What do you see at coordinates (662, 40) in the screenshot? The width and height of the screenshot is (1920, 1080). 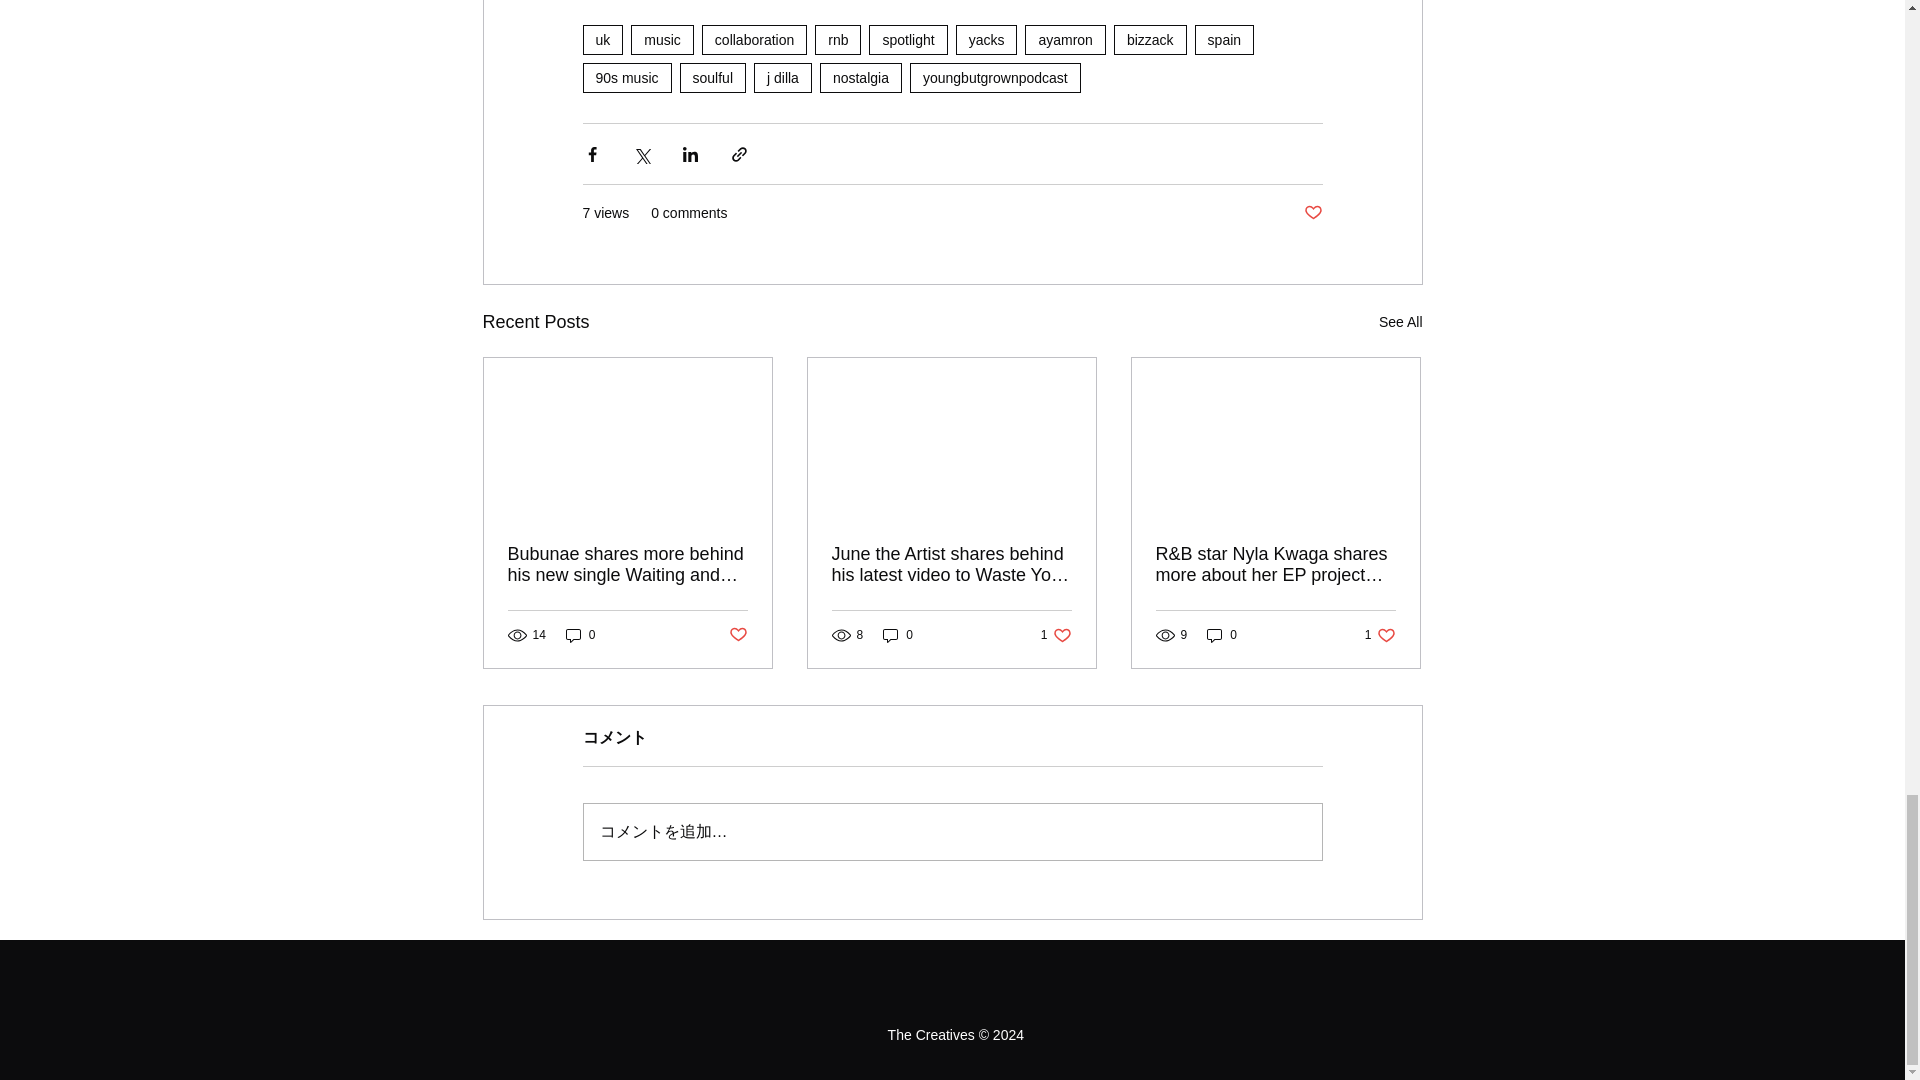 I see `music` at bounding box center [662, 40].